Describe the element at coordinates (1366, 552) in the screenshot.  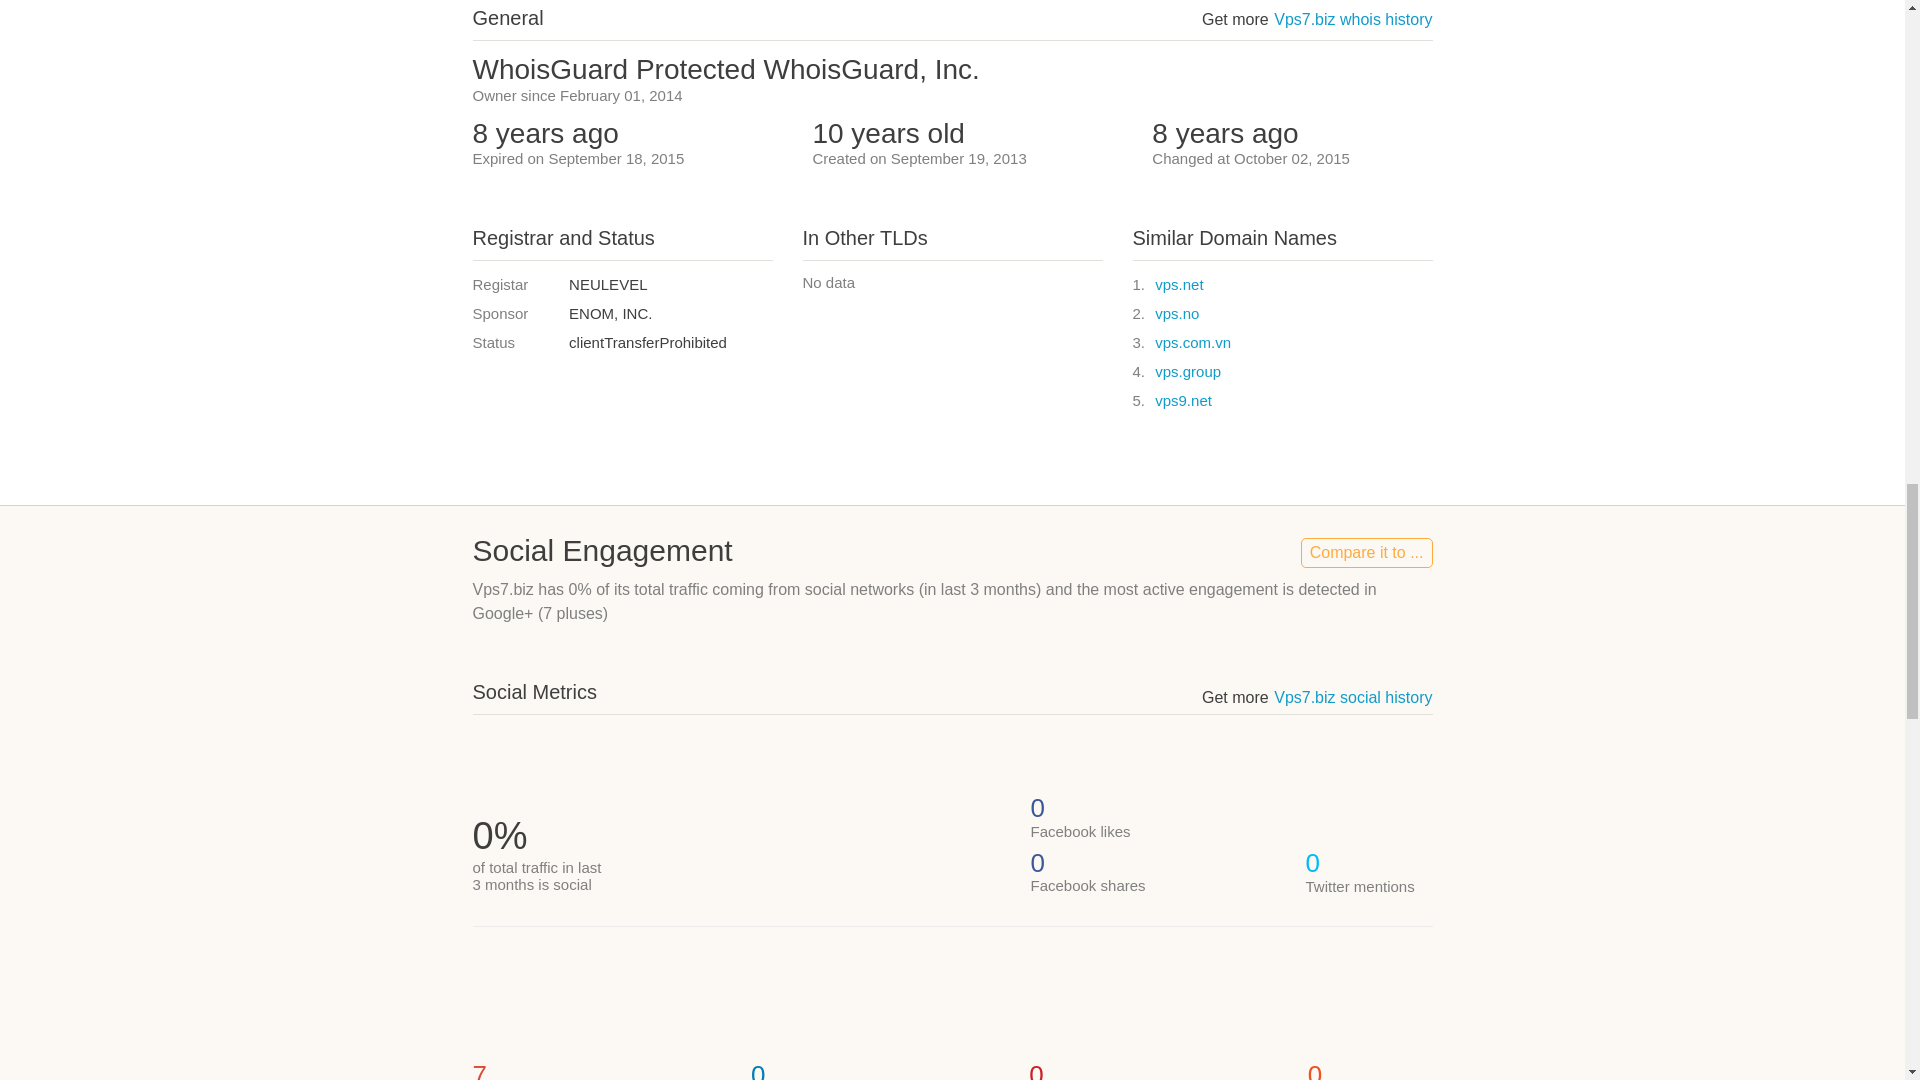
I see `Compare it to ...` at that location.